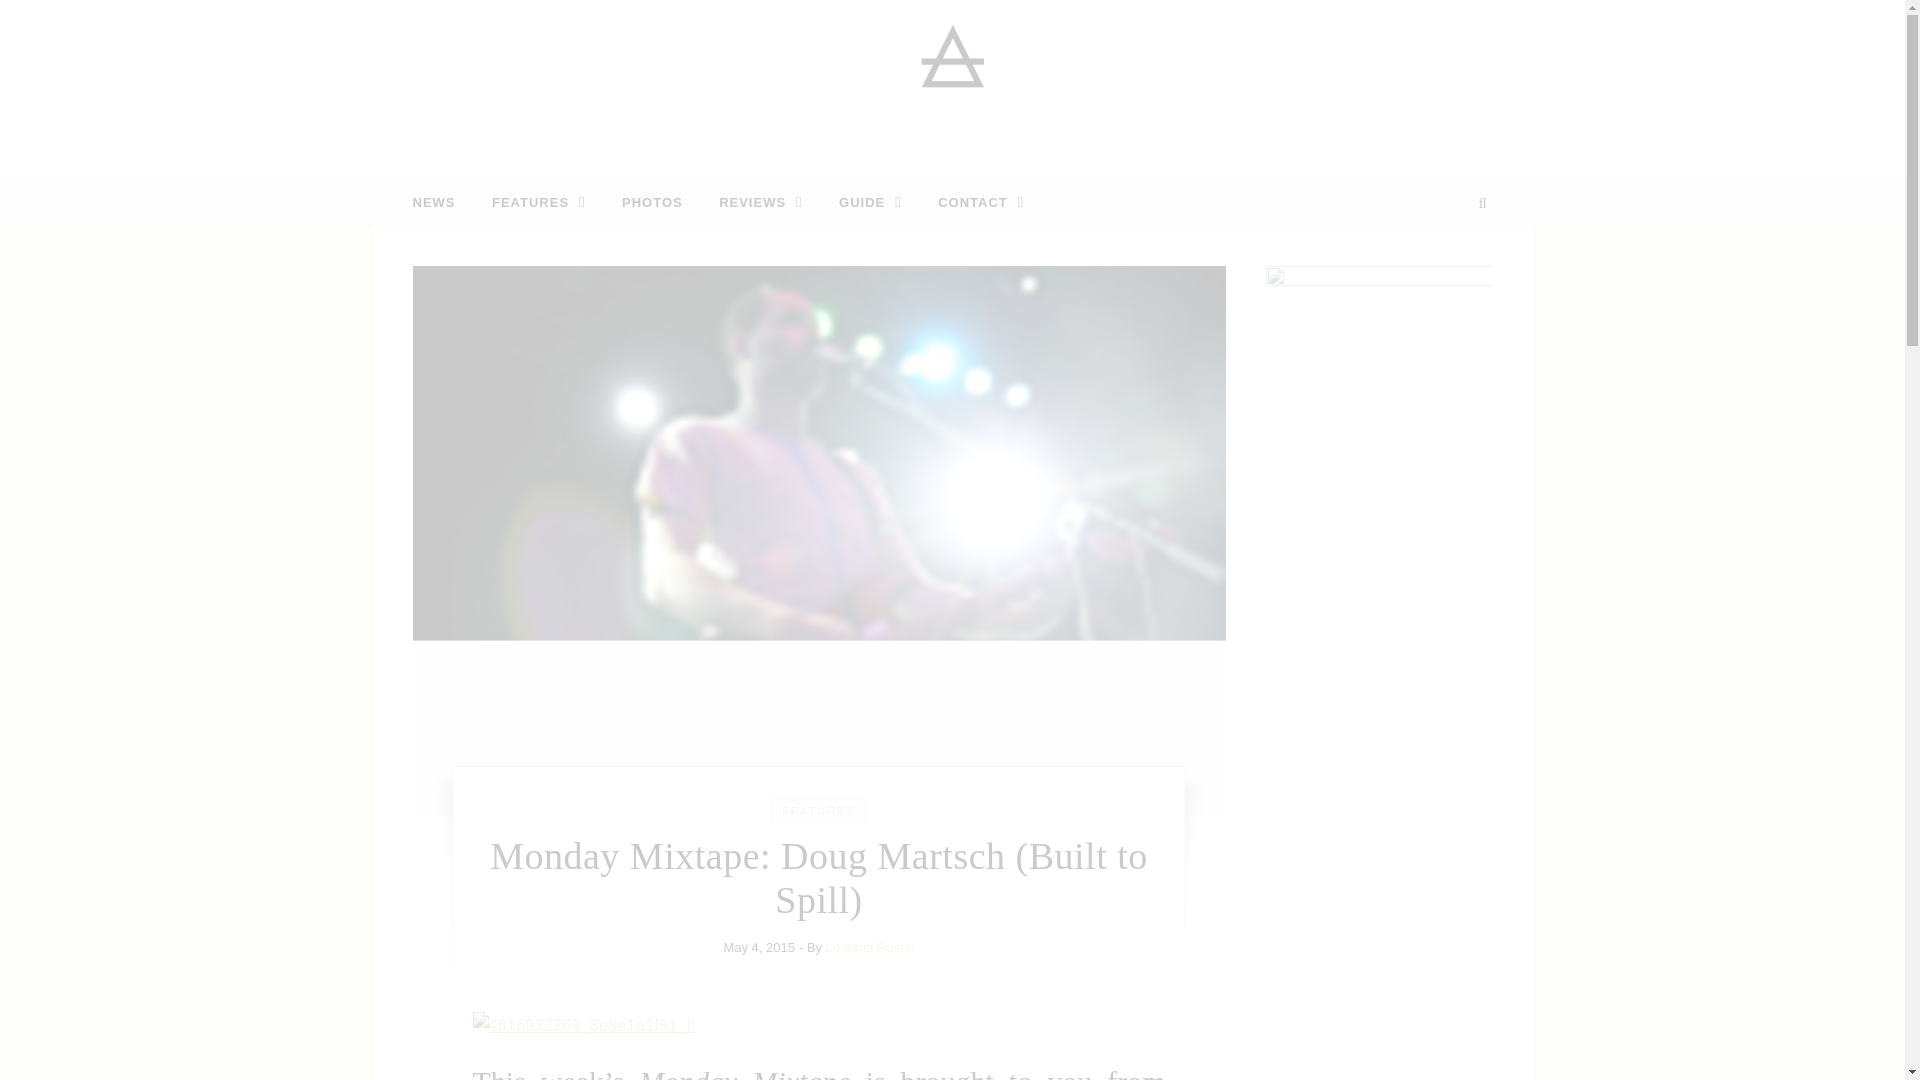 The image size is (1920, 1080). I want to click on Posts by Loreana Rushe, so click(870, 946).